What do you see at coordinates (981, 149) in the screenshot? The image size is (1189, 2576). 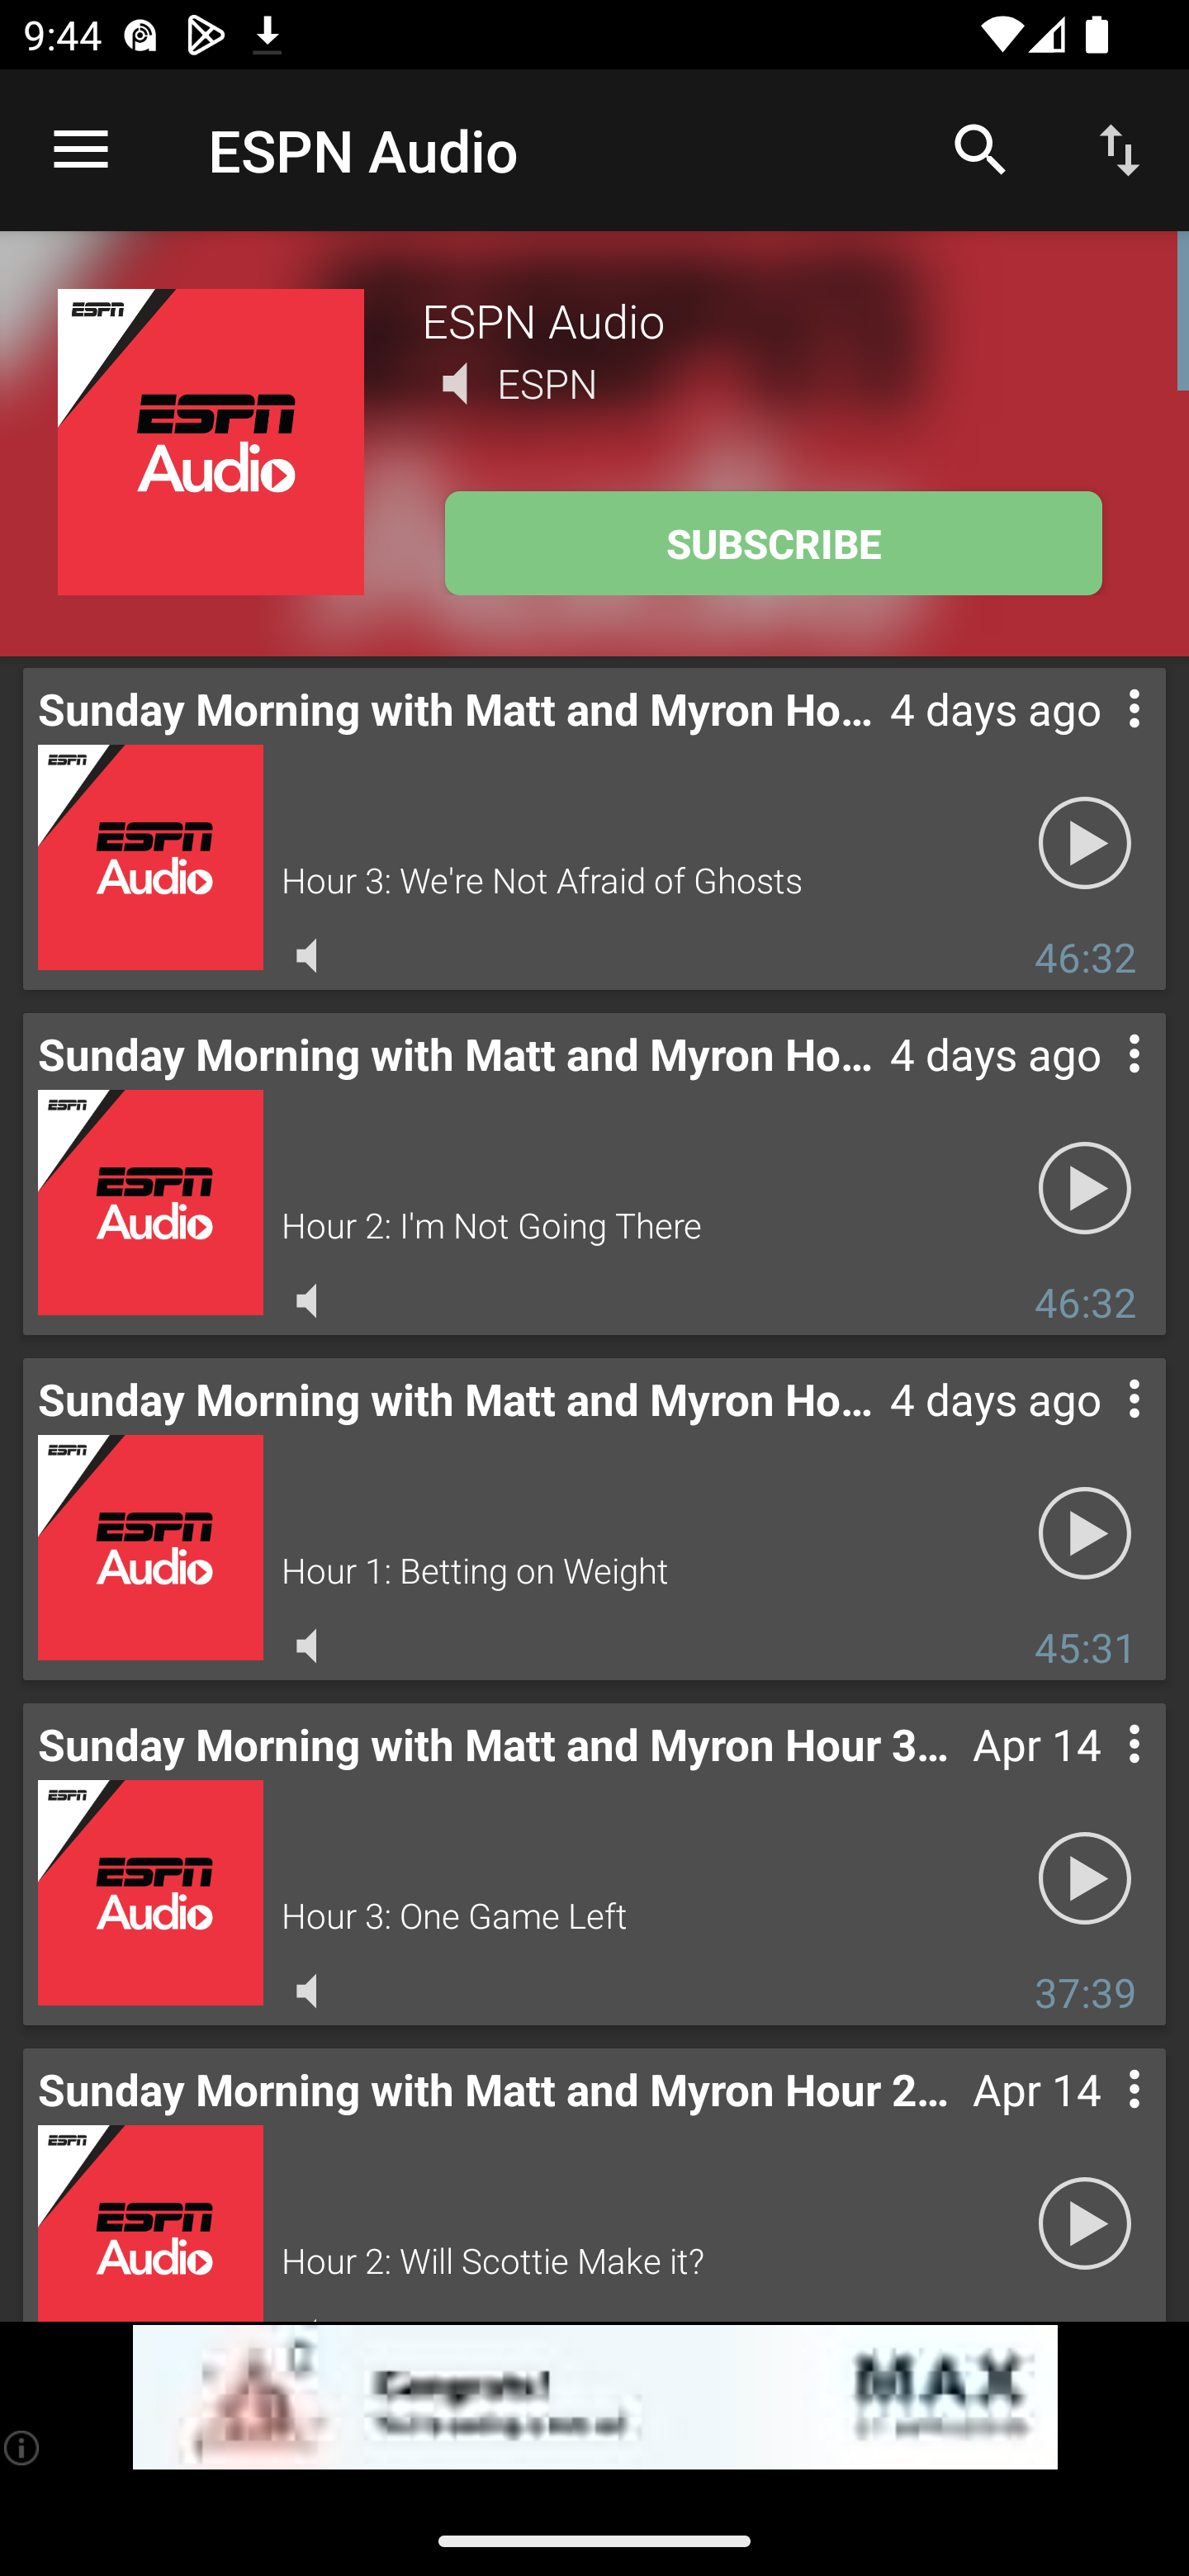 I see `Search` at bounding box center [981, 149].